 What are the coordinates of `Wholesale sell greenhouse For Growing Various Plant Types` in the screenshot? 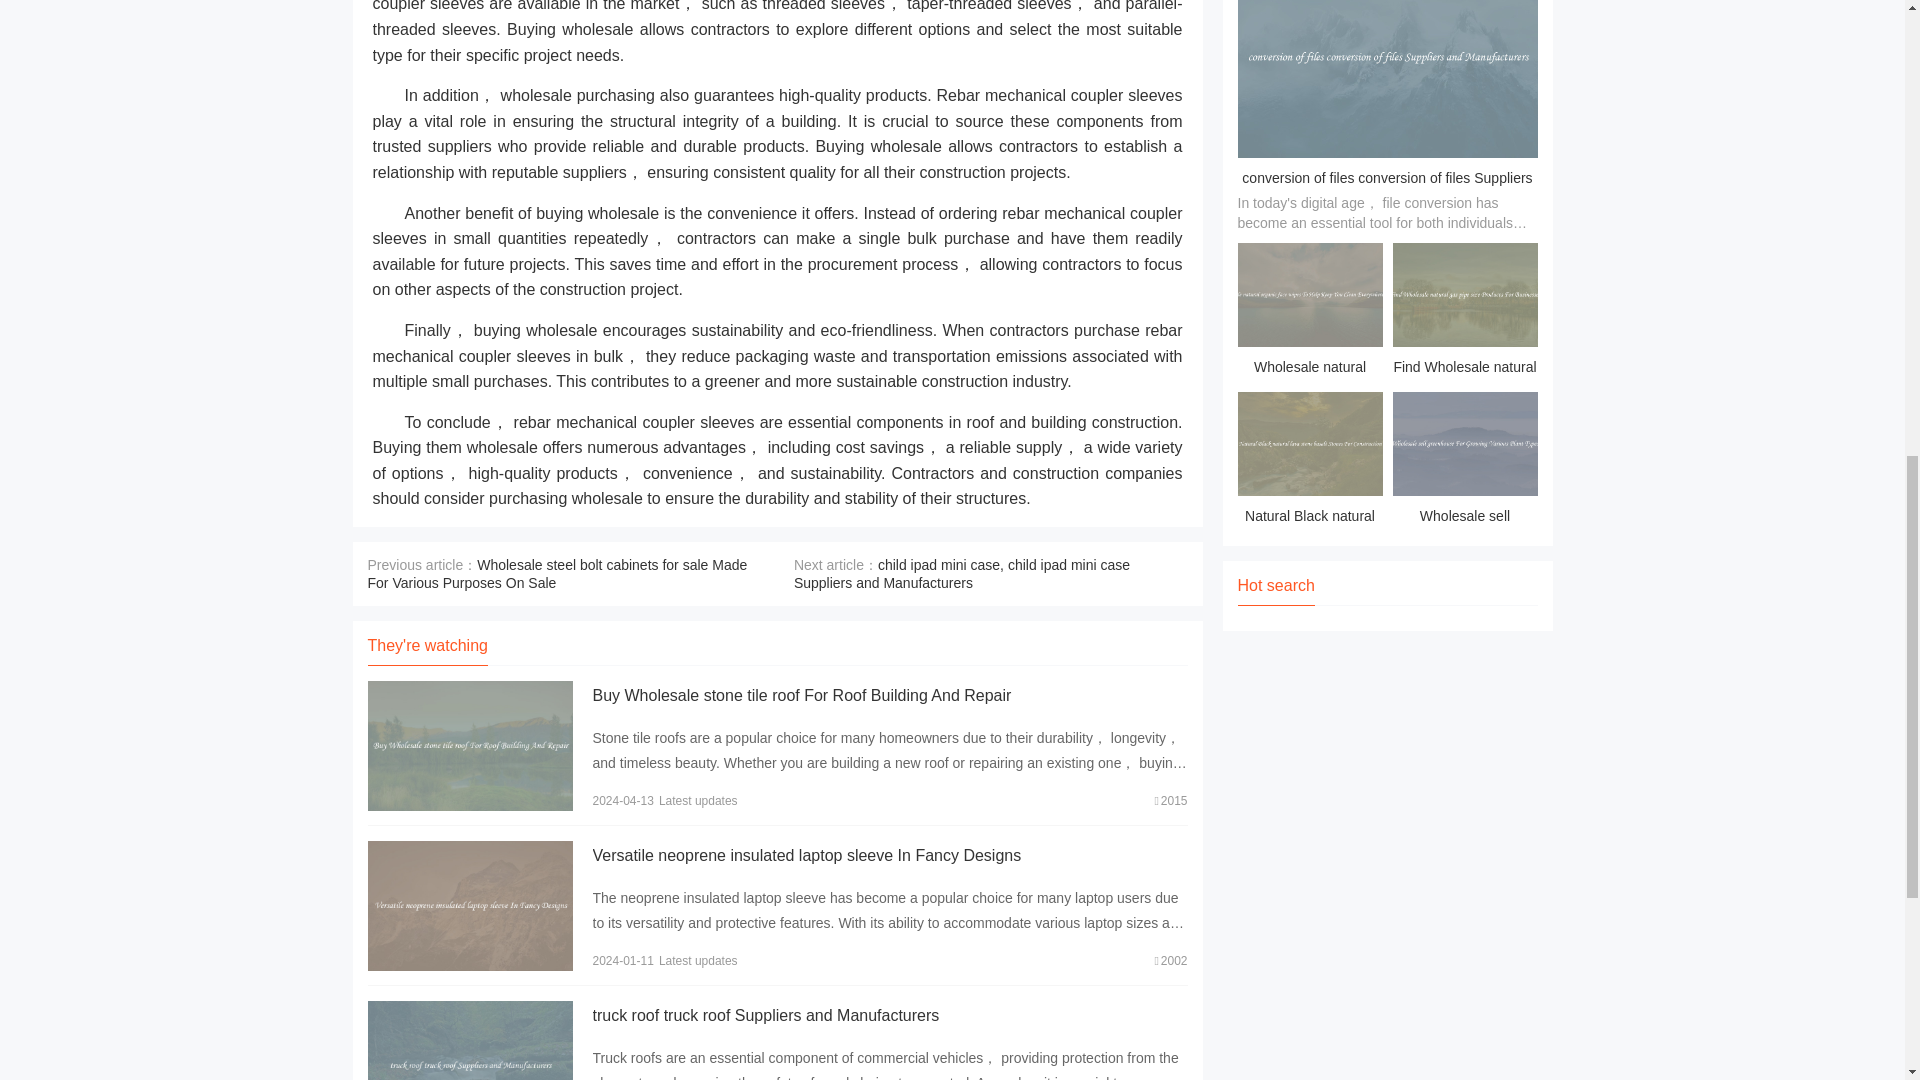 It's located at (1464, 462).